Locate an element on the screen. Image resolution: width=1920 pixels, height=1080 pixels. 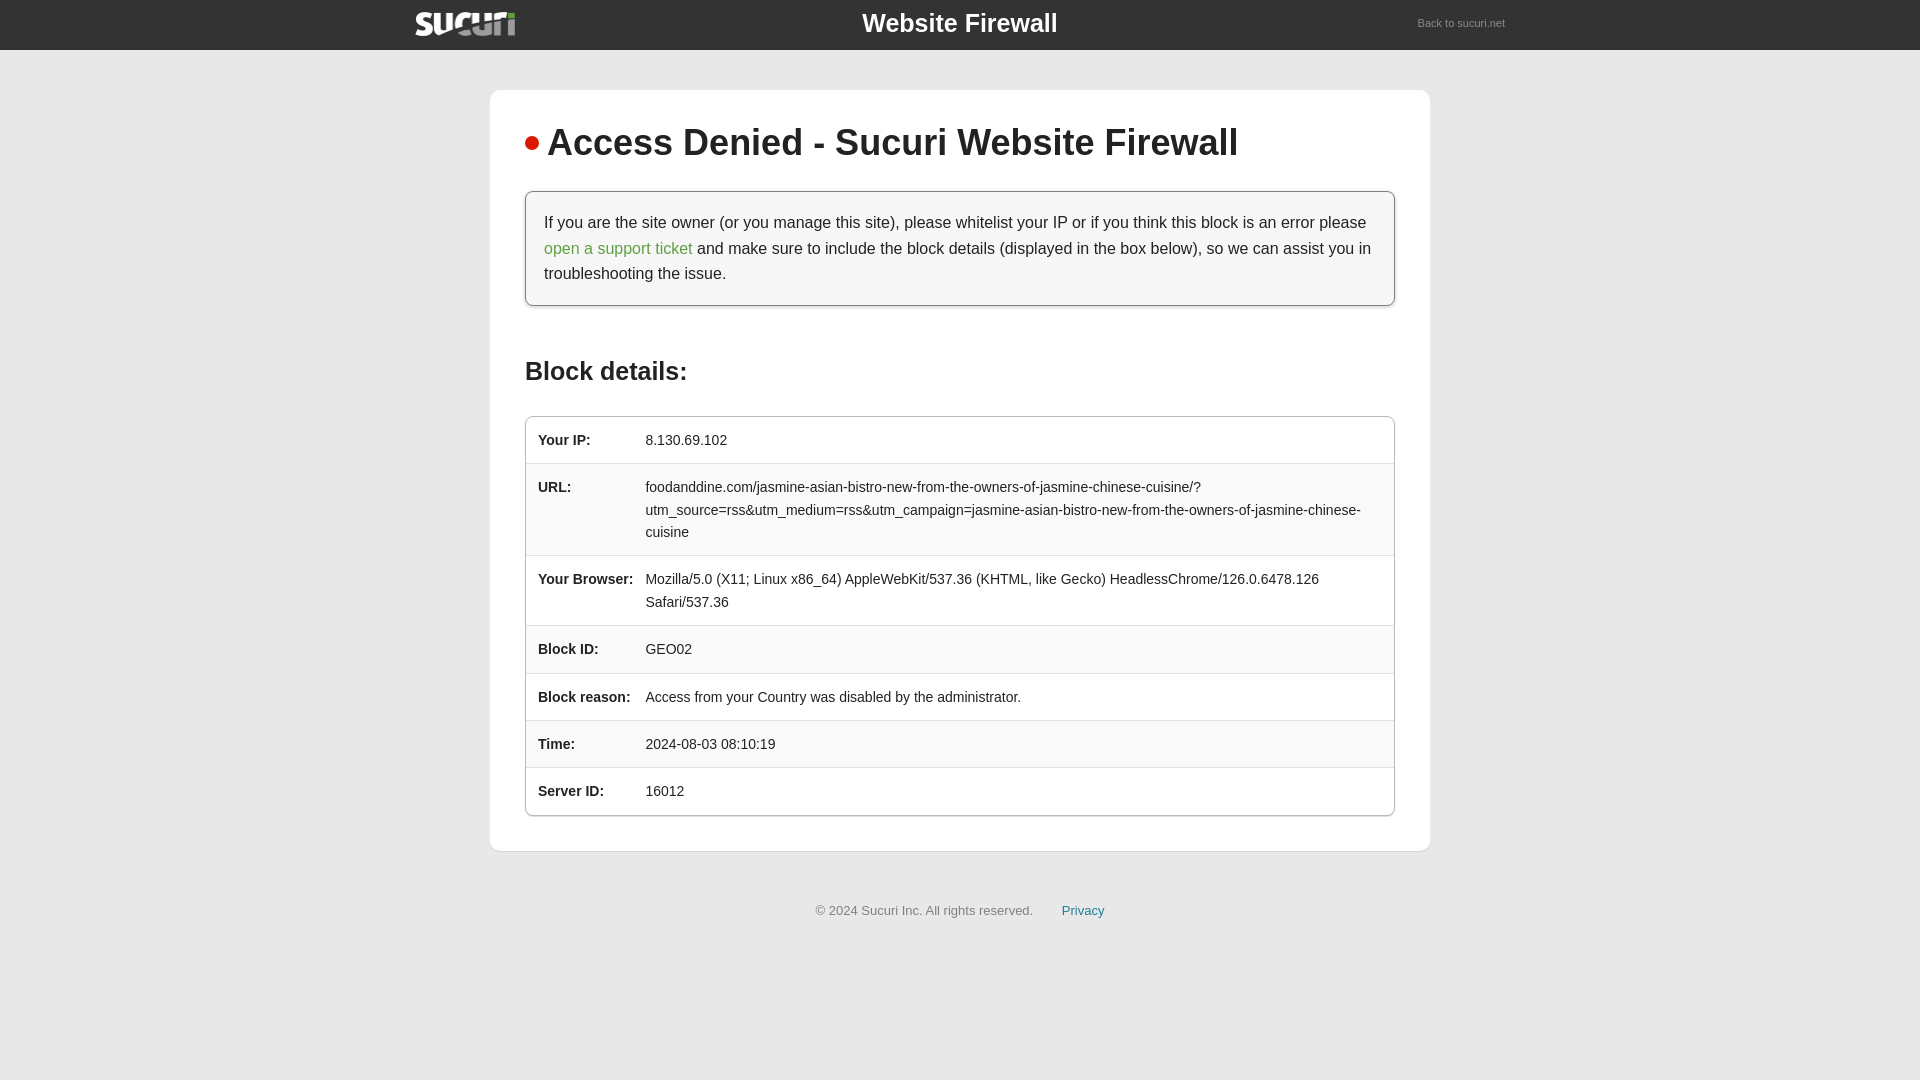
open a support ticket is located at coordinates (618, 248).